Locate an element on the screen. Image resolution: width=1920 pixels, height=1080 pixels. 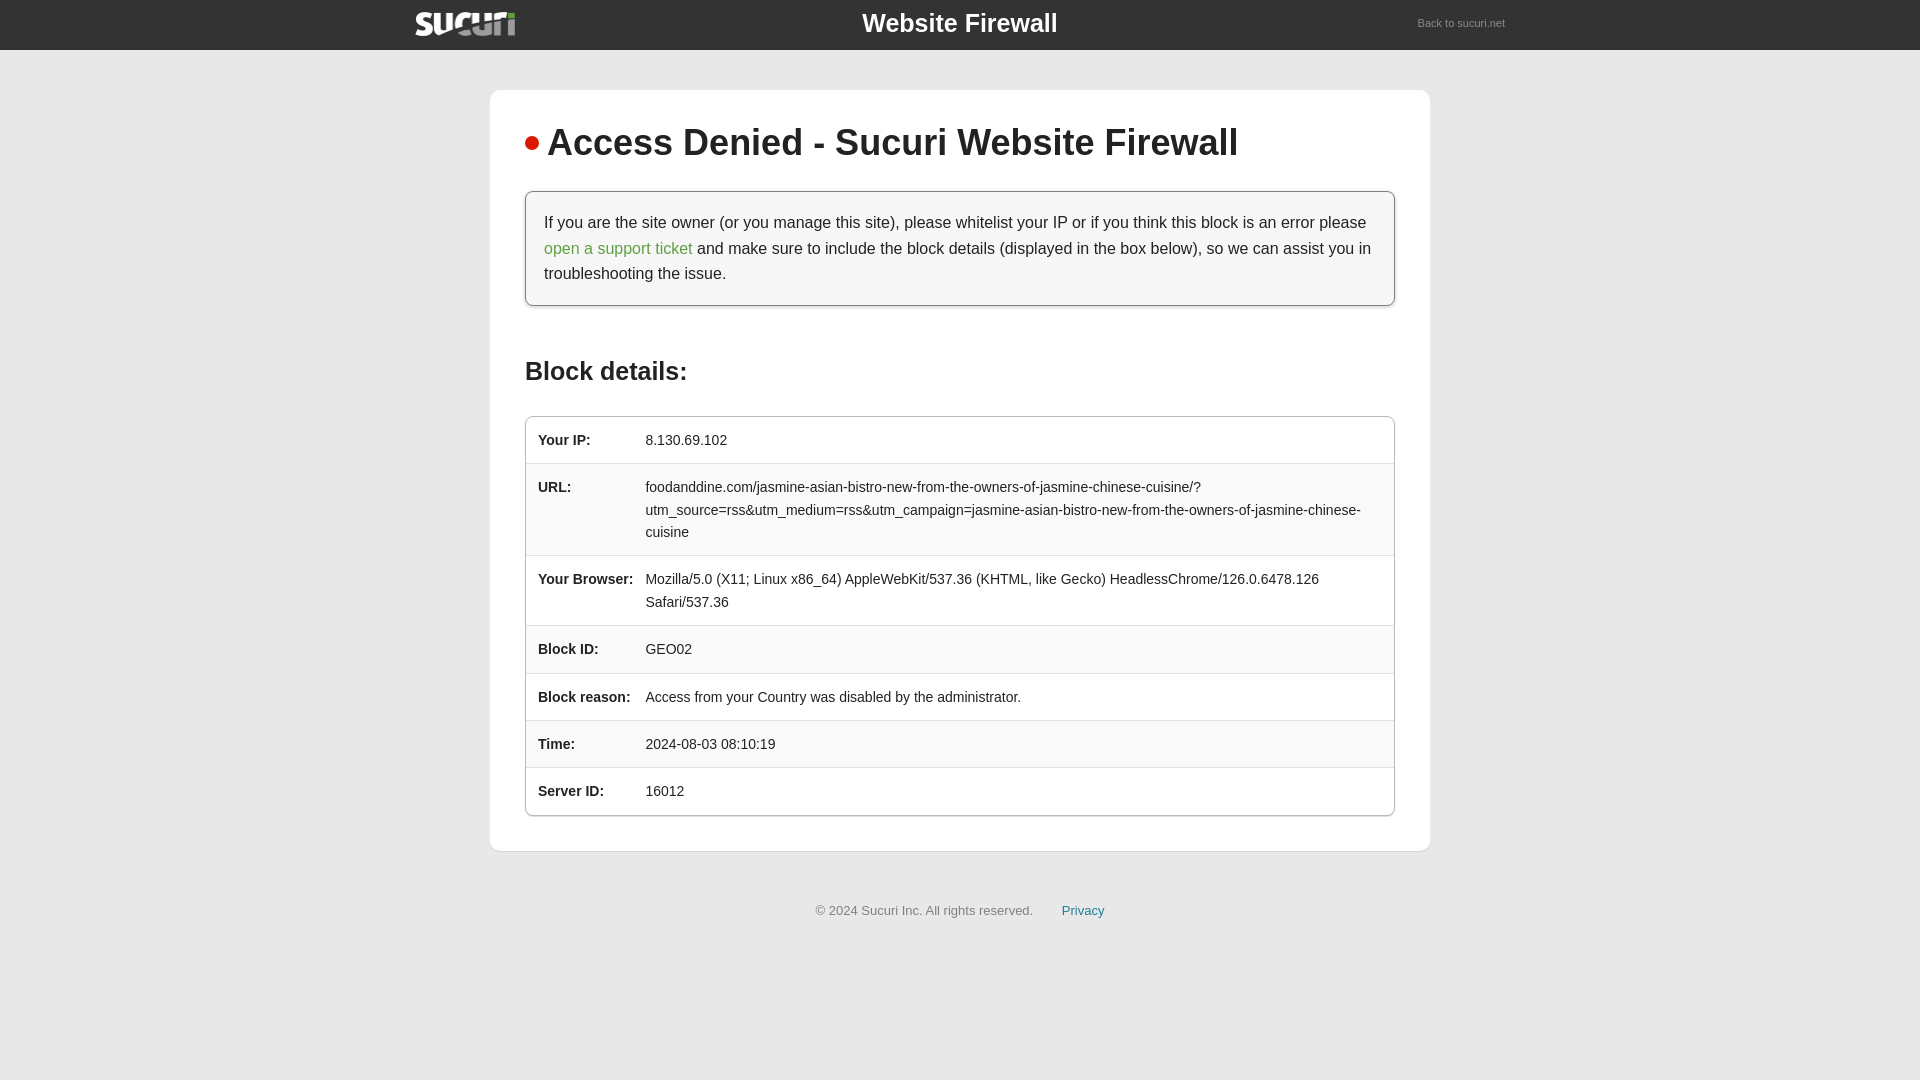
open a support ticket is located at coordinates (618, 248).